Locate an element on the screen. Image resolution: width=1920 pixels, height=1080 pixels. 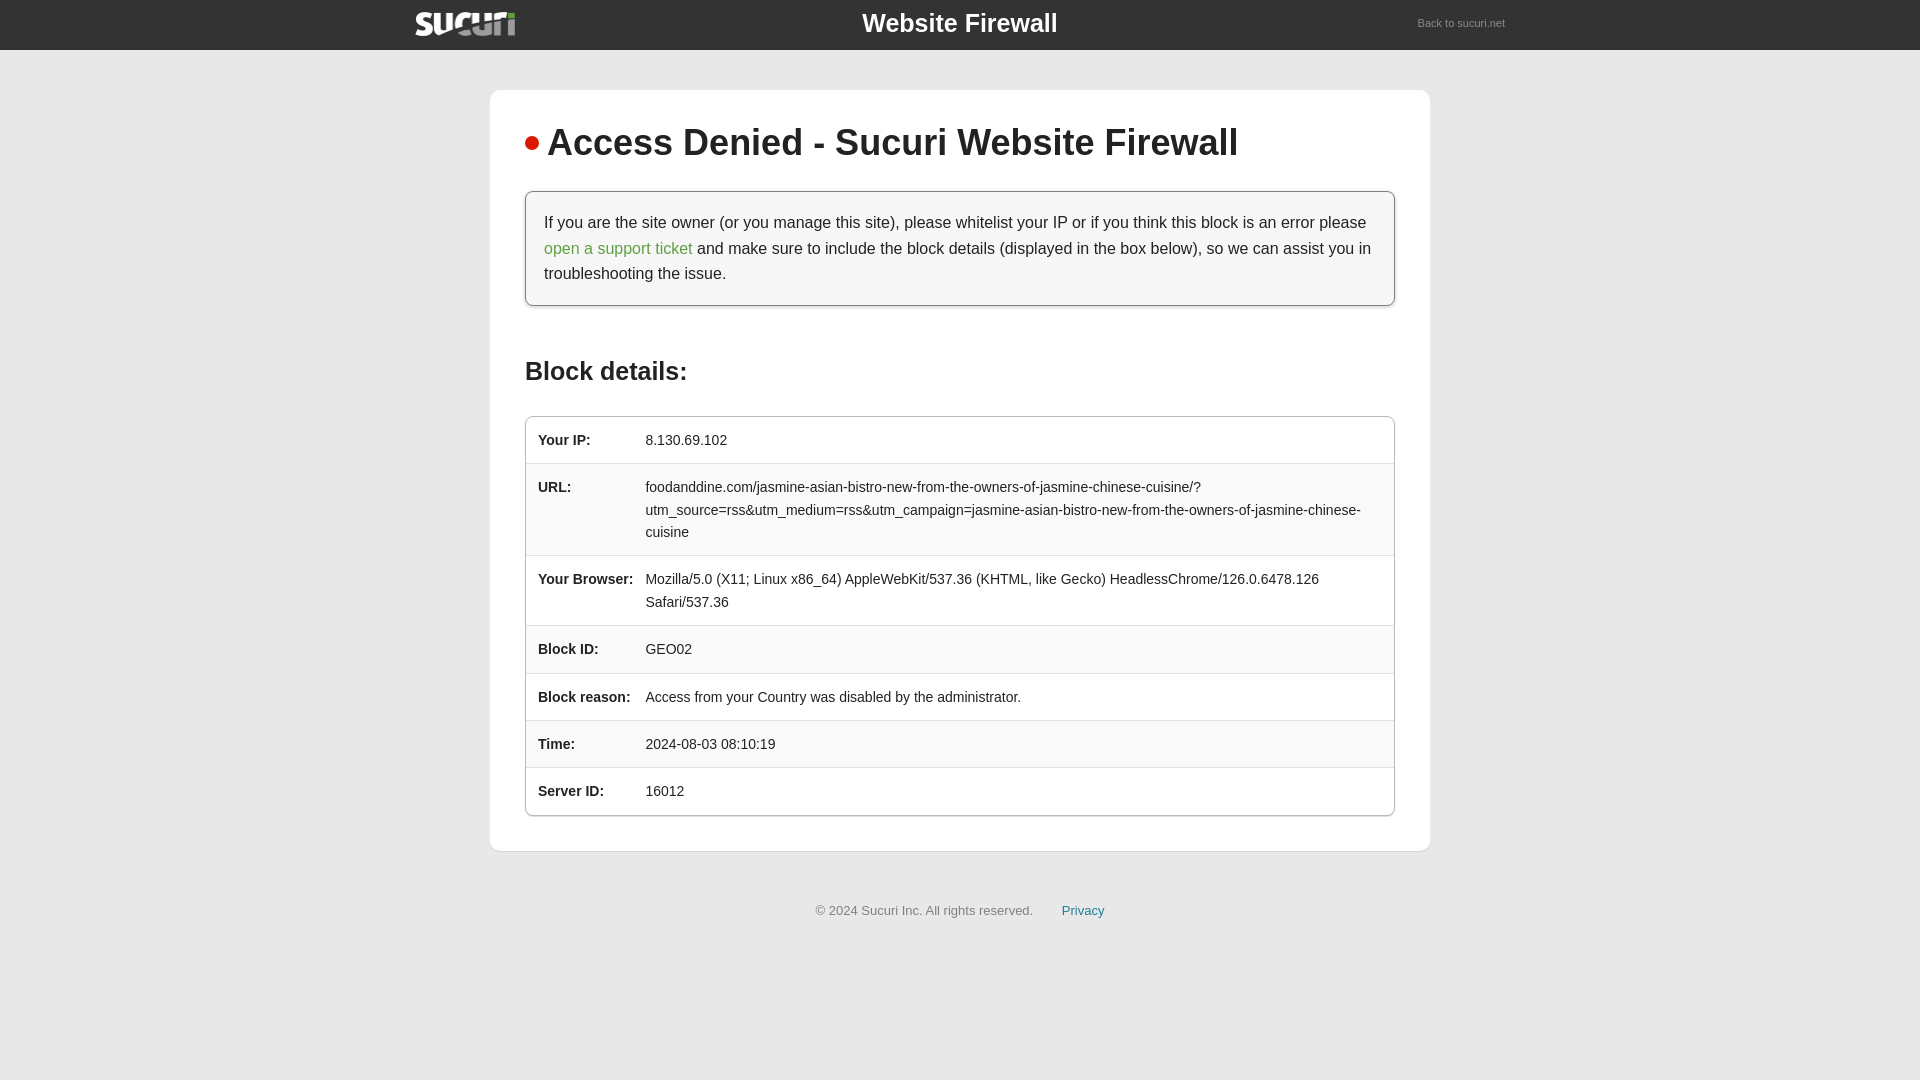
open a support ticket is located at coordinates (618, 248).